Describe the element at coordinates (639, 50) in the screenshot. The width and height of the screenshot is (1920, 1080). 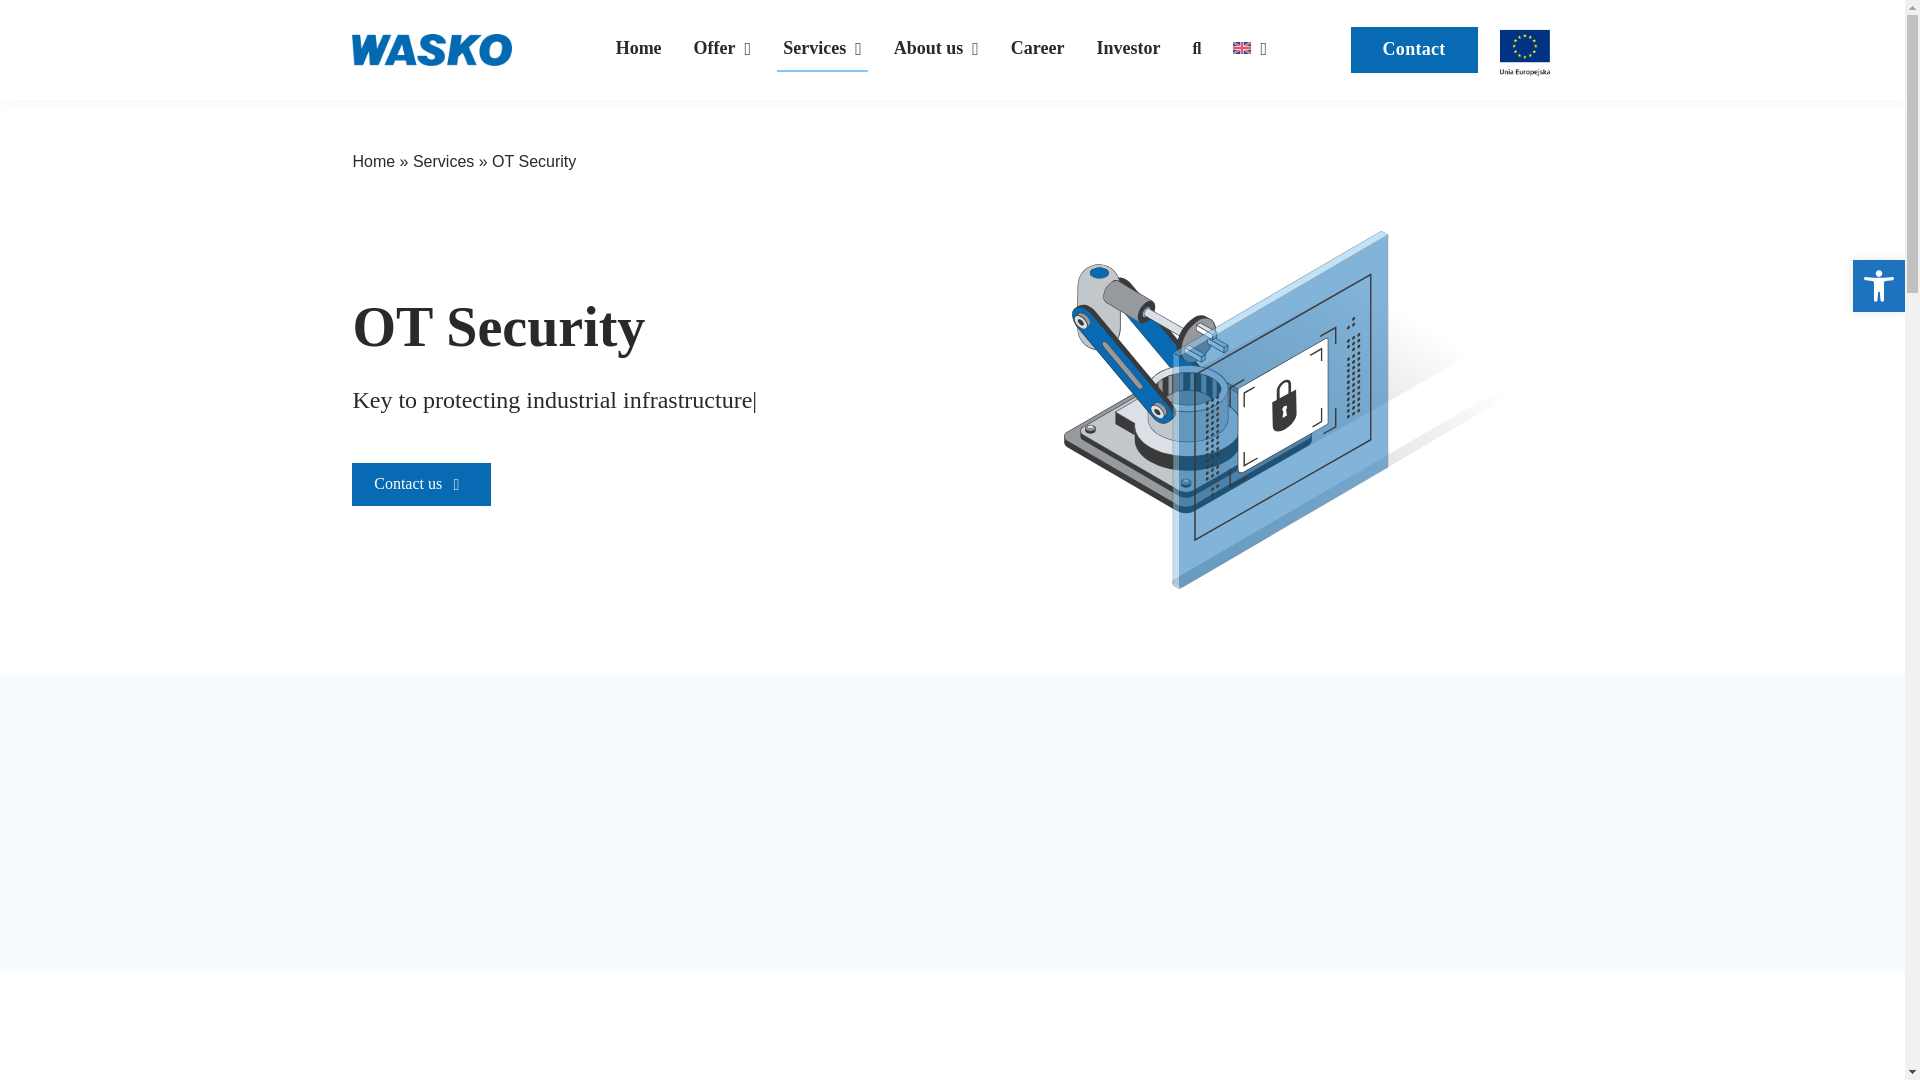
I see `Home` at that location.